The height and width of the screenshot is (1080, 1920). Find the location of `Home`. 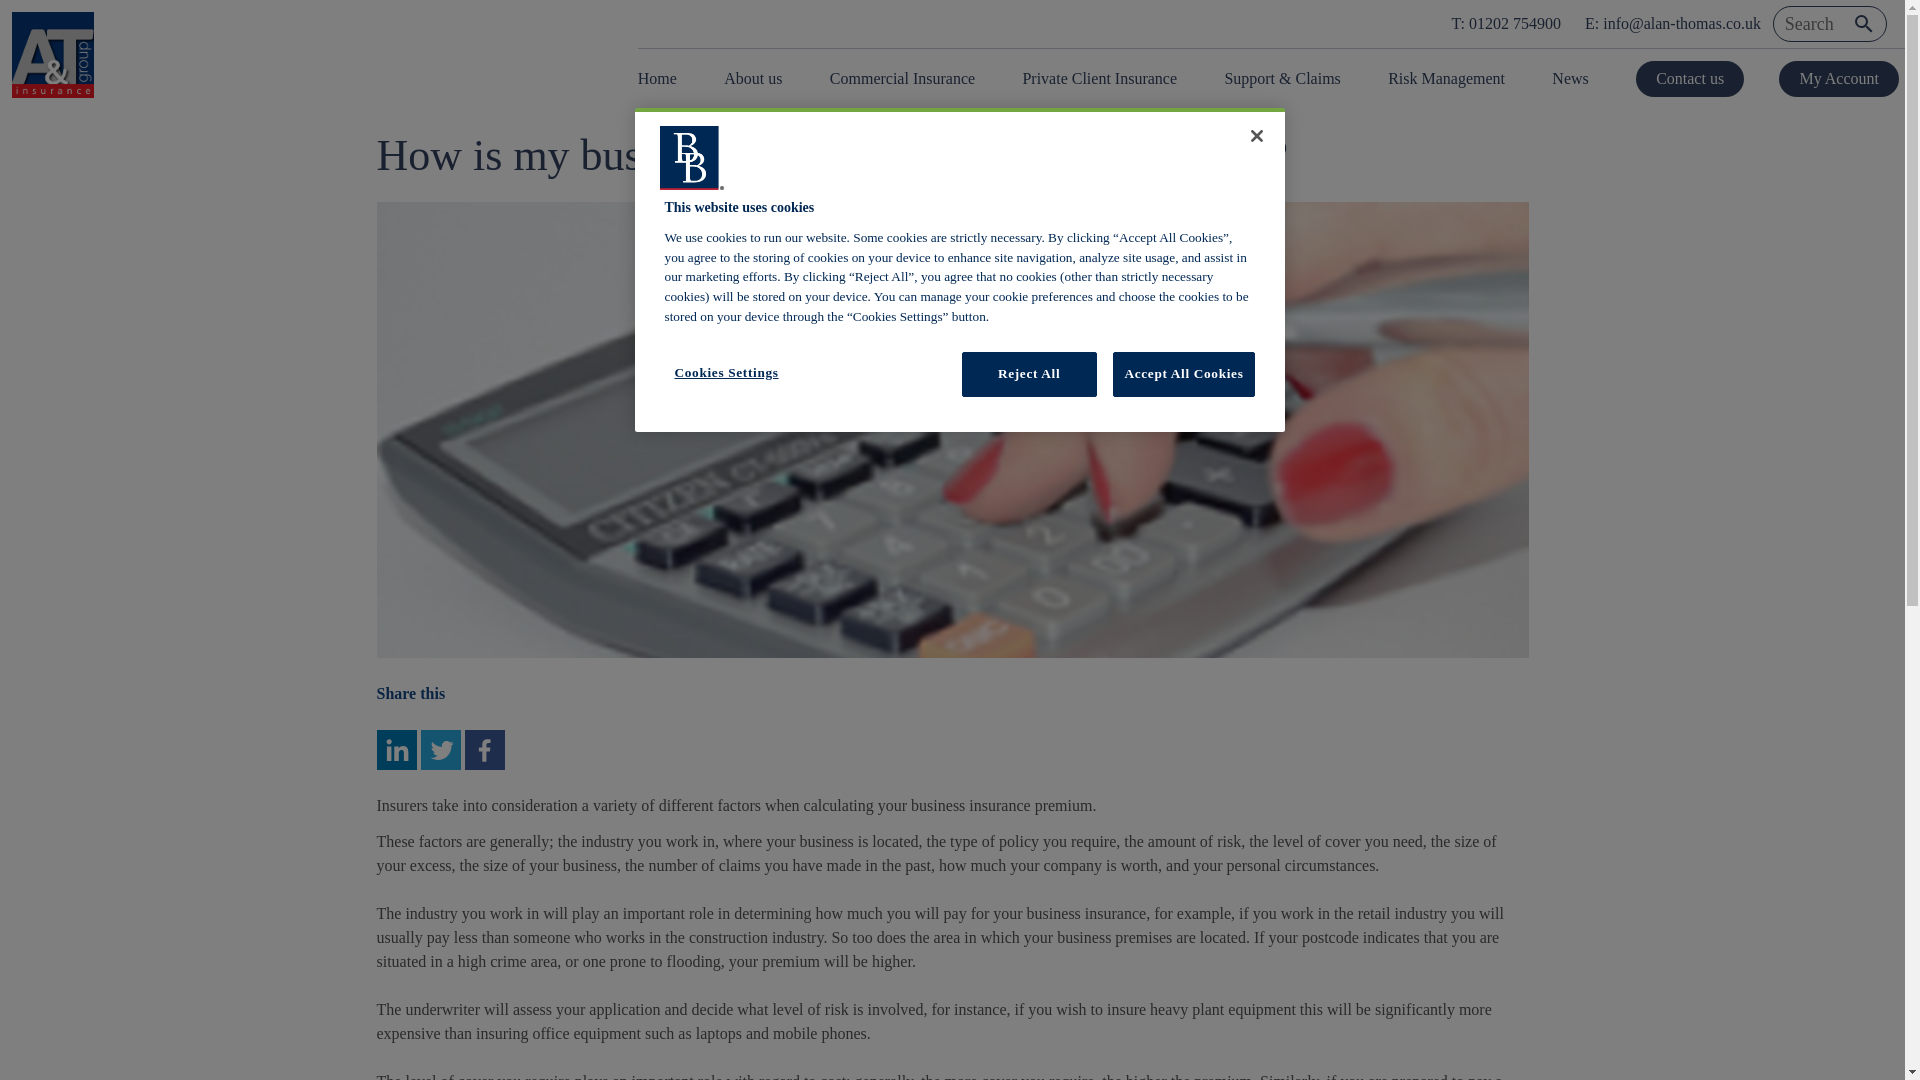

Home is located at coordinates (663, 78).